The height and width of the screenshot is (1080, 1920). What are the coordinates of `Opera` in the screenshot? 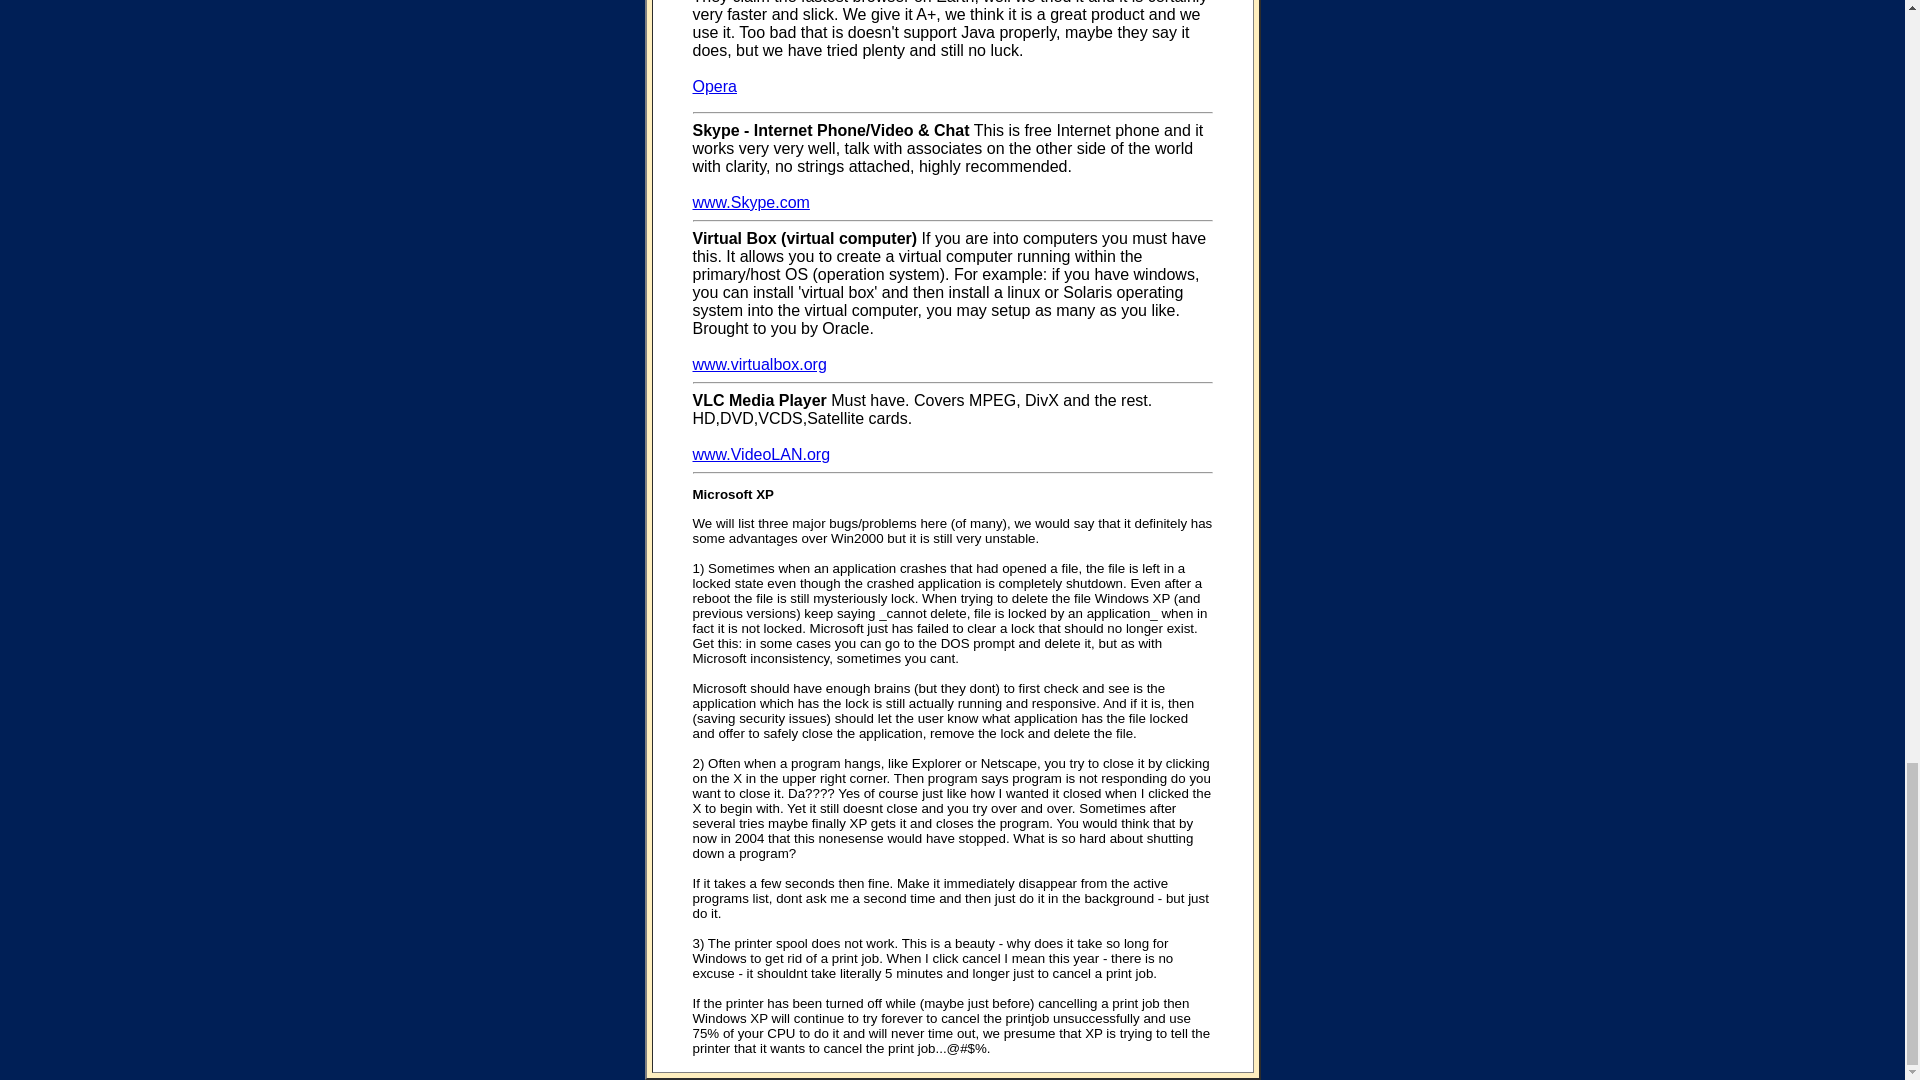 It's located at (713, 86).